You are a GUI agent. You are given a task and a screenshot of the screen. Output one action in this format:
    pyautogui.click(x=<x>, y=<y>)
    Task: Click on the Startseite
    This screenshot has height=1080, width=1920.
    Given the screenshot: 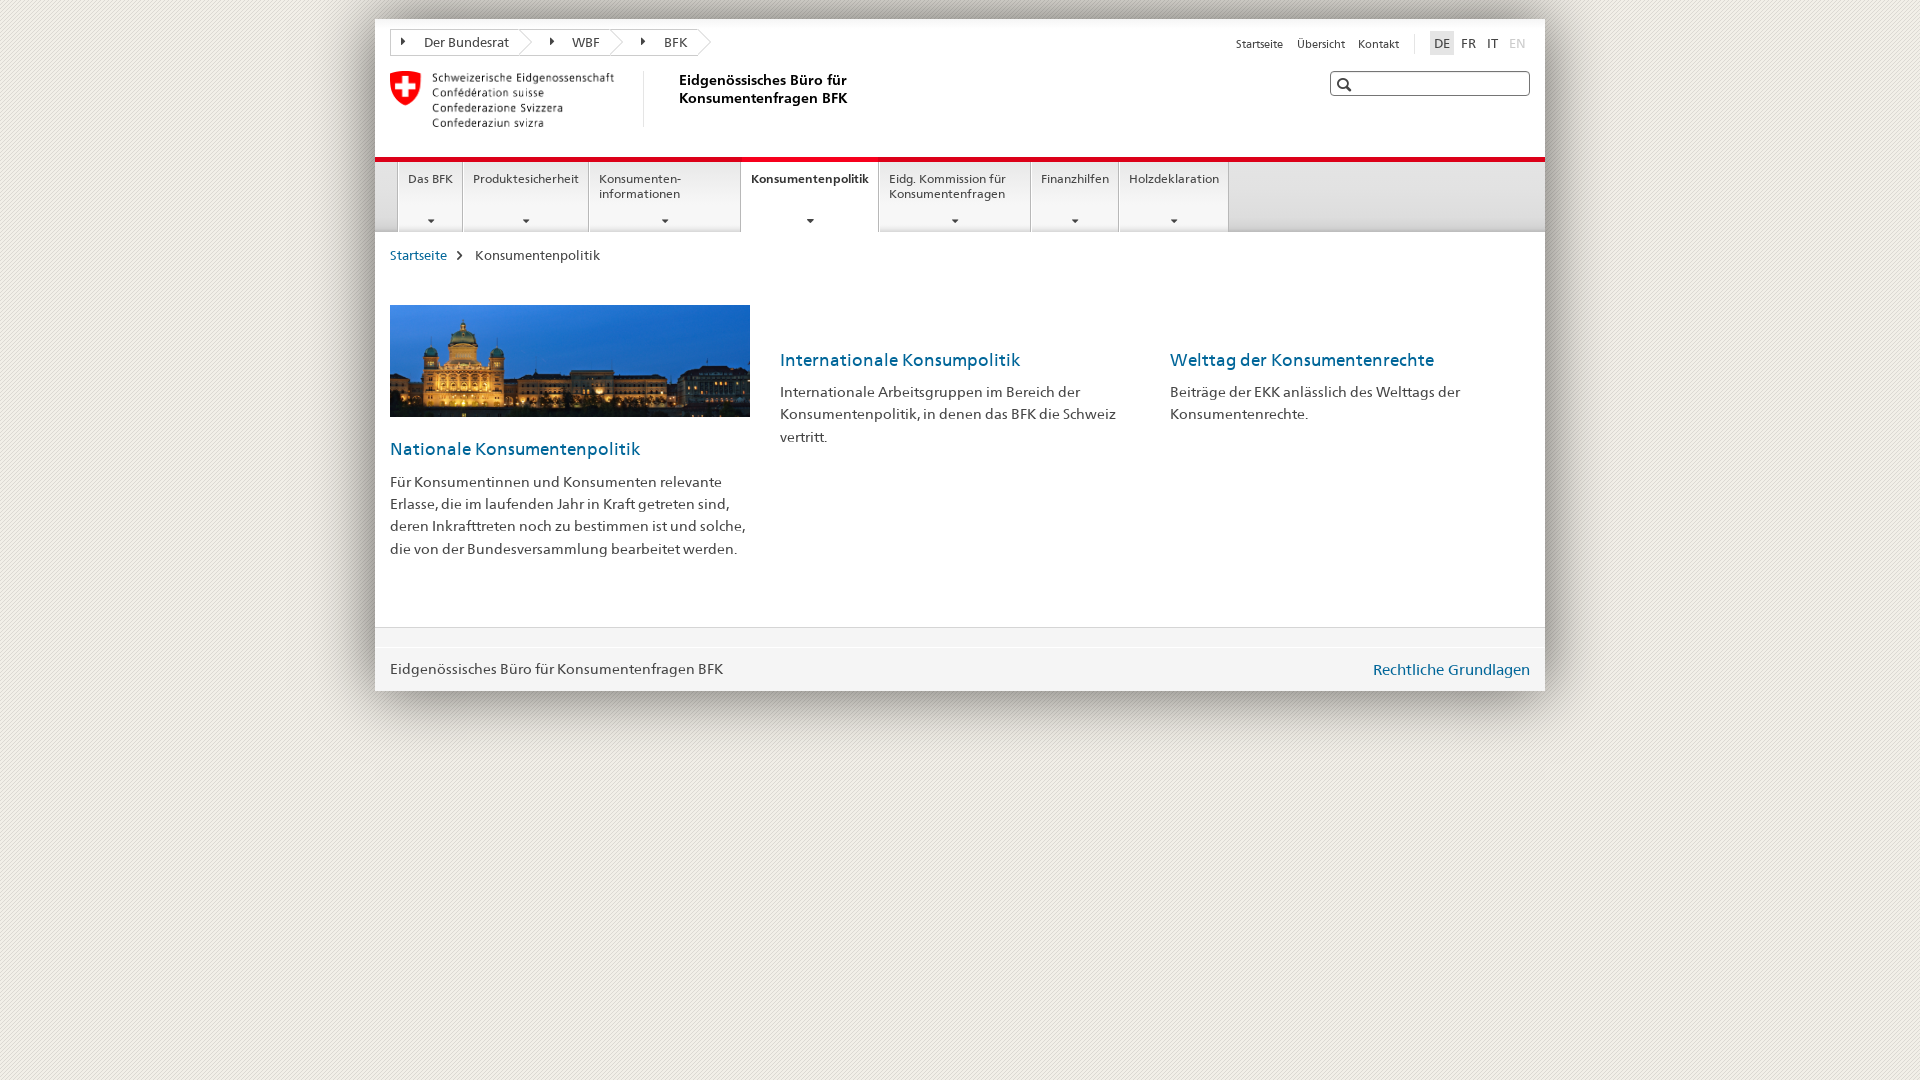 What is the action you would take?
    pyautogui.click(x=418, y=255)
    